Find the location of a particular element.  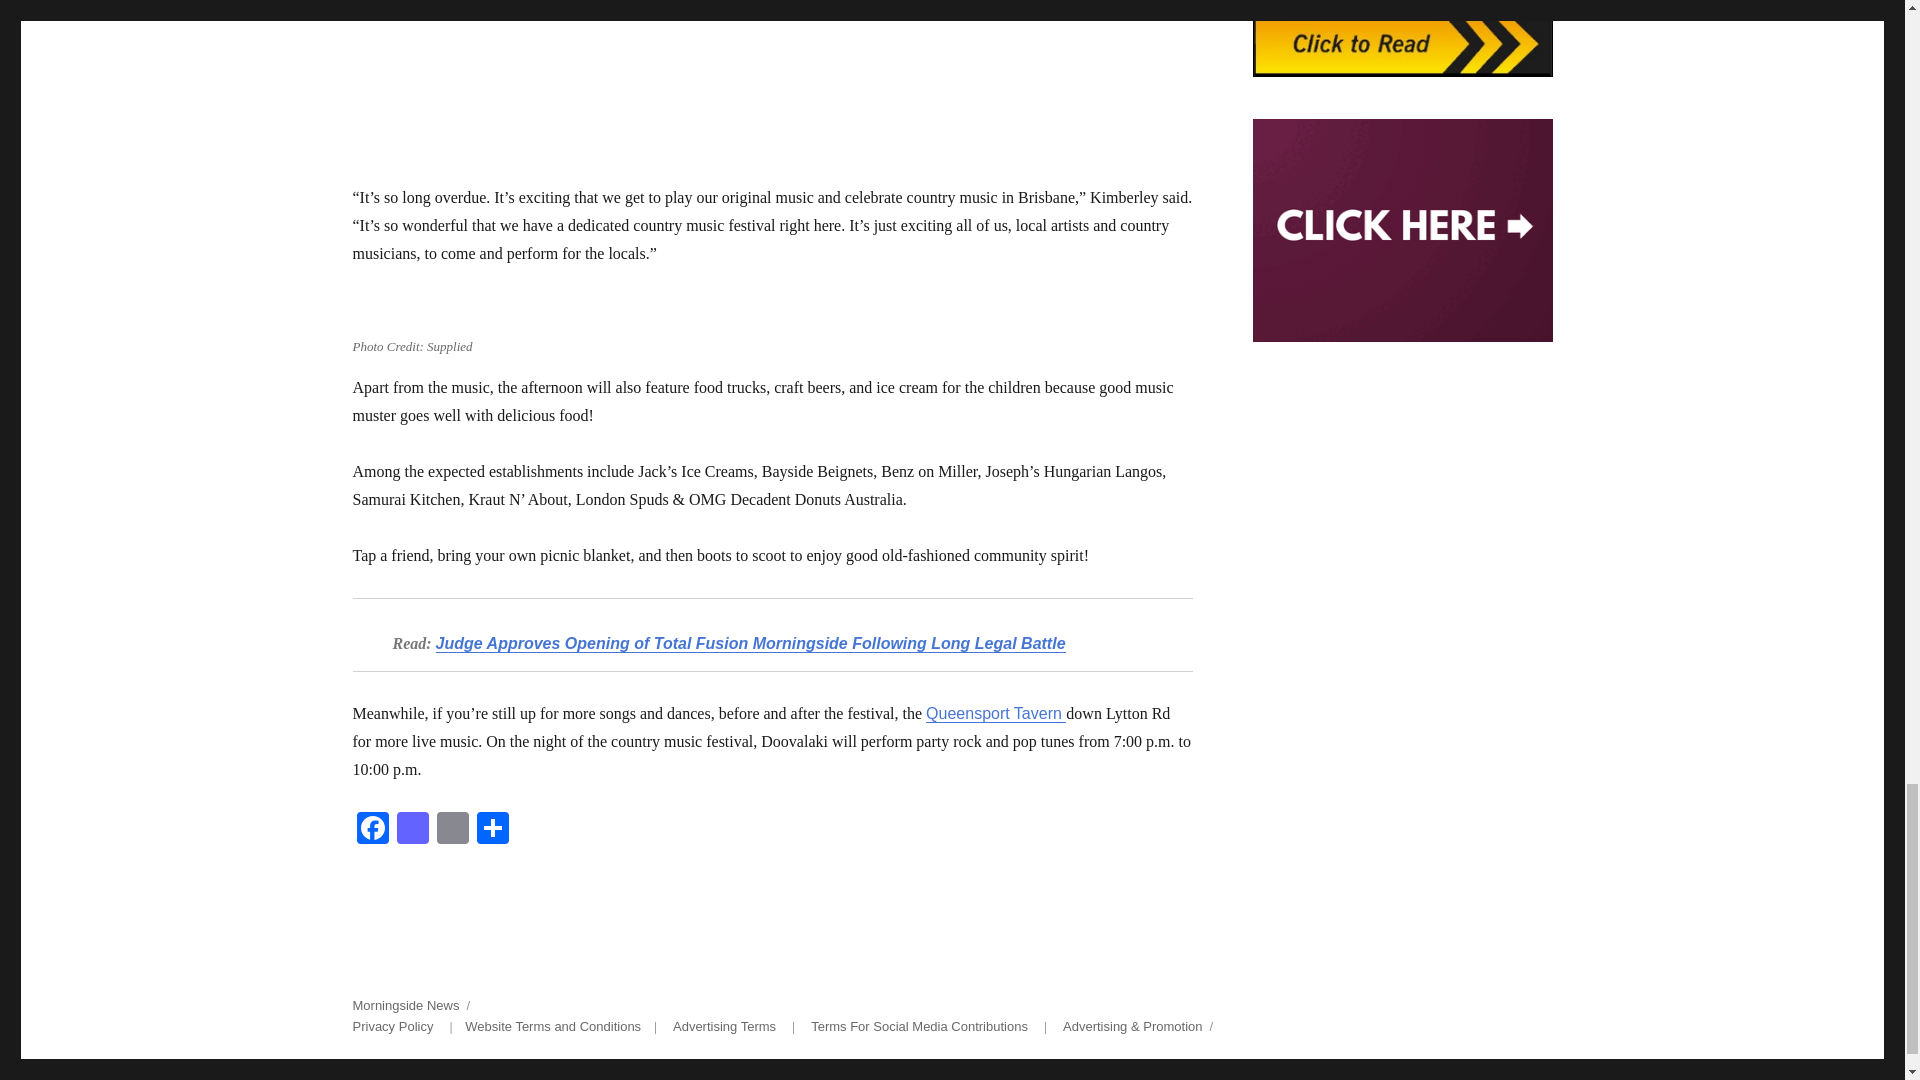

Facebook is located at coordinates (371, 830).